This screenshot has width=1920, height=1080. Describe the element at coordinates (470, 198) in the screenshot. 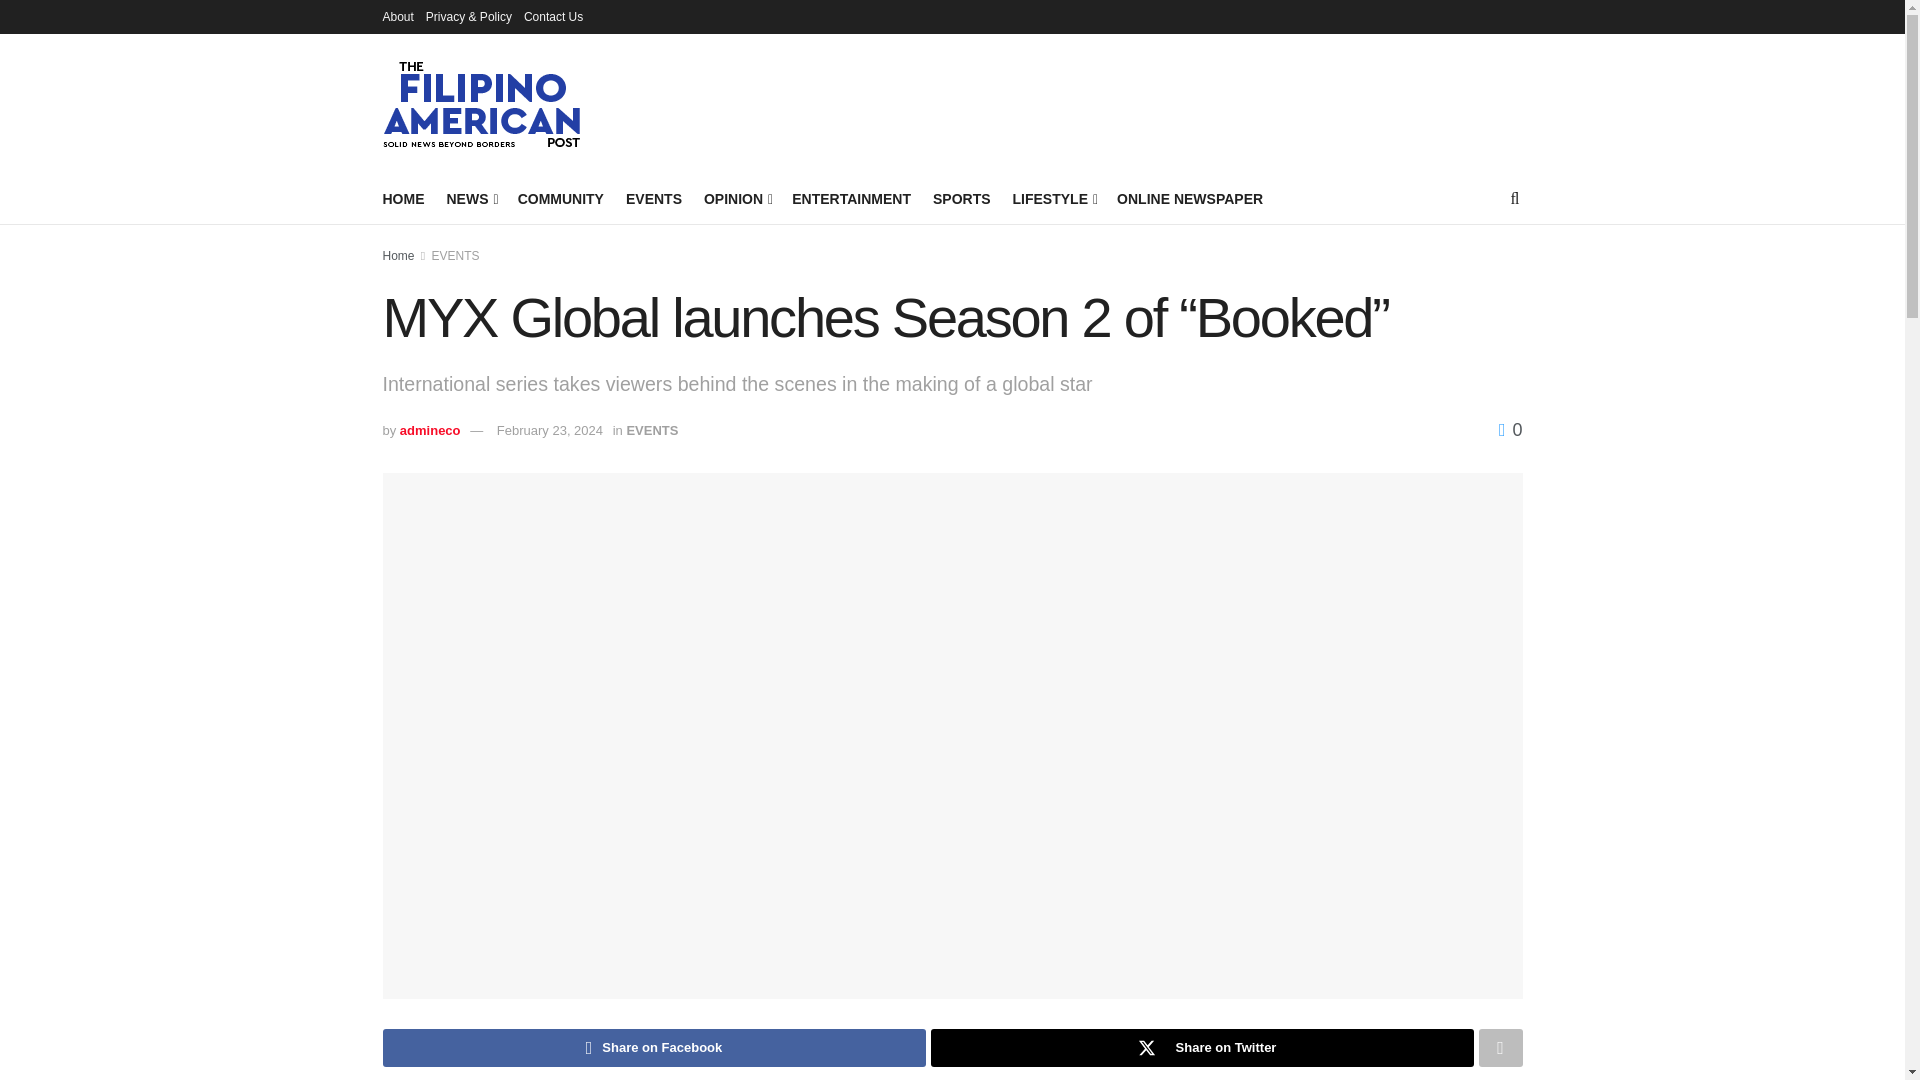

I see `NEWS` at that location.